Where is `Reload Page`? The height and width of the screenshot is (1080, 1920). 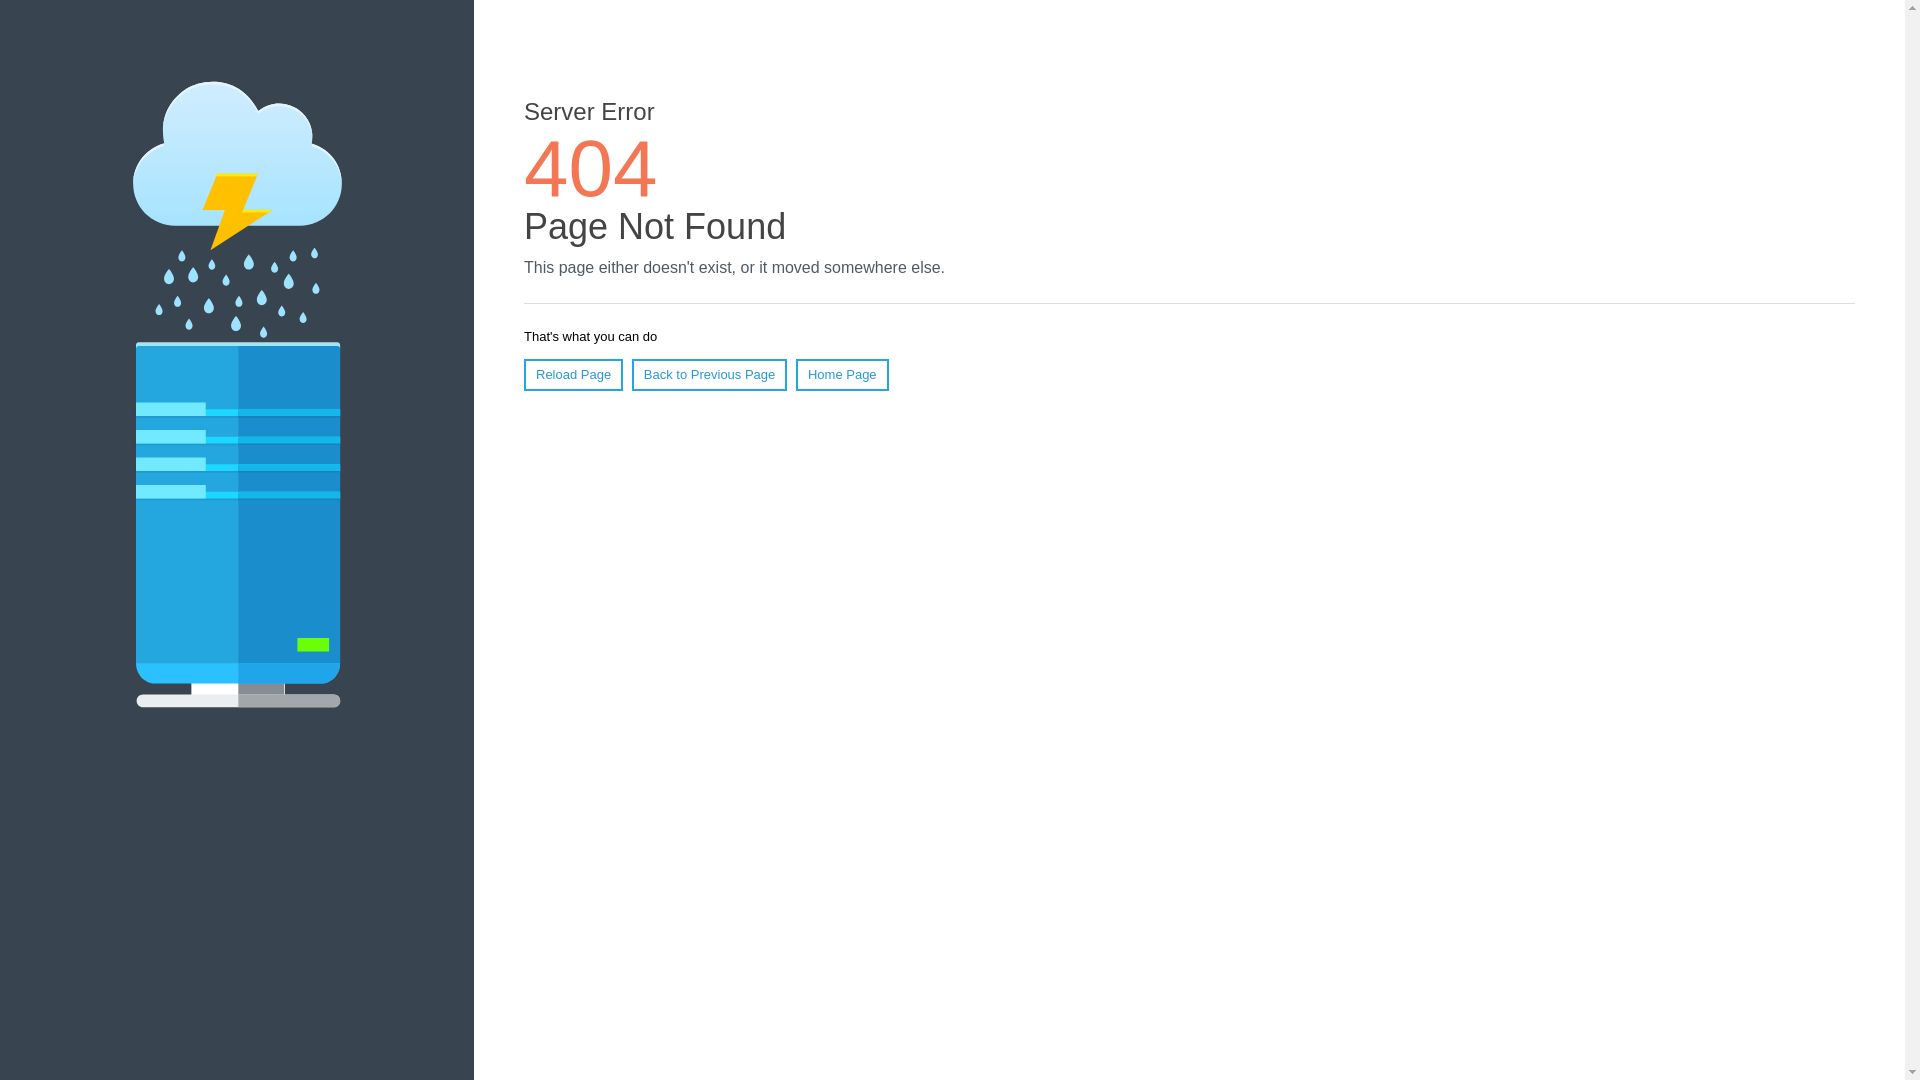 Reload Page is located at coordinates (574, 375).